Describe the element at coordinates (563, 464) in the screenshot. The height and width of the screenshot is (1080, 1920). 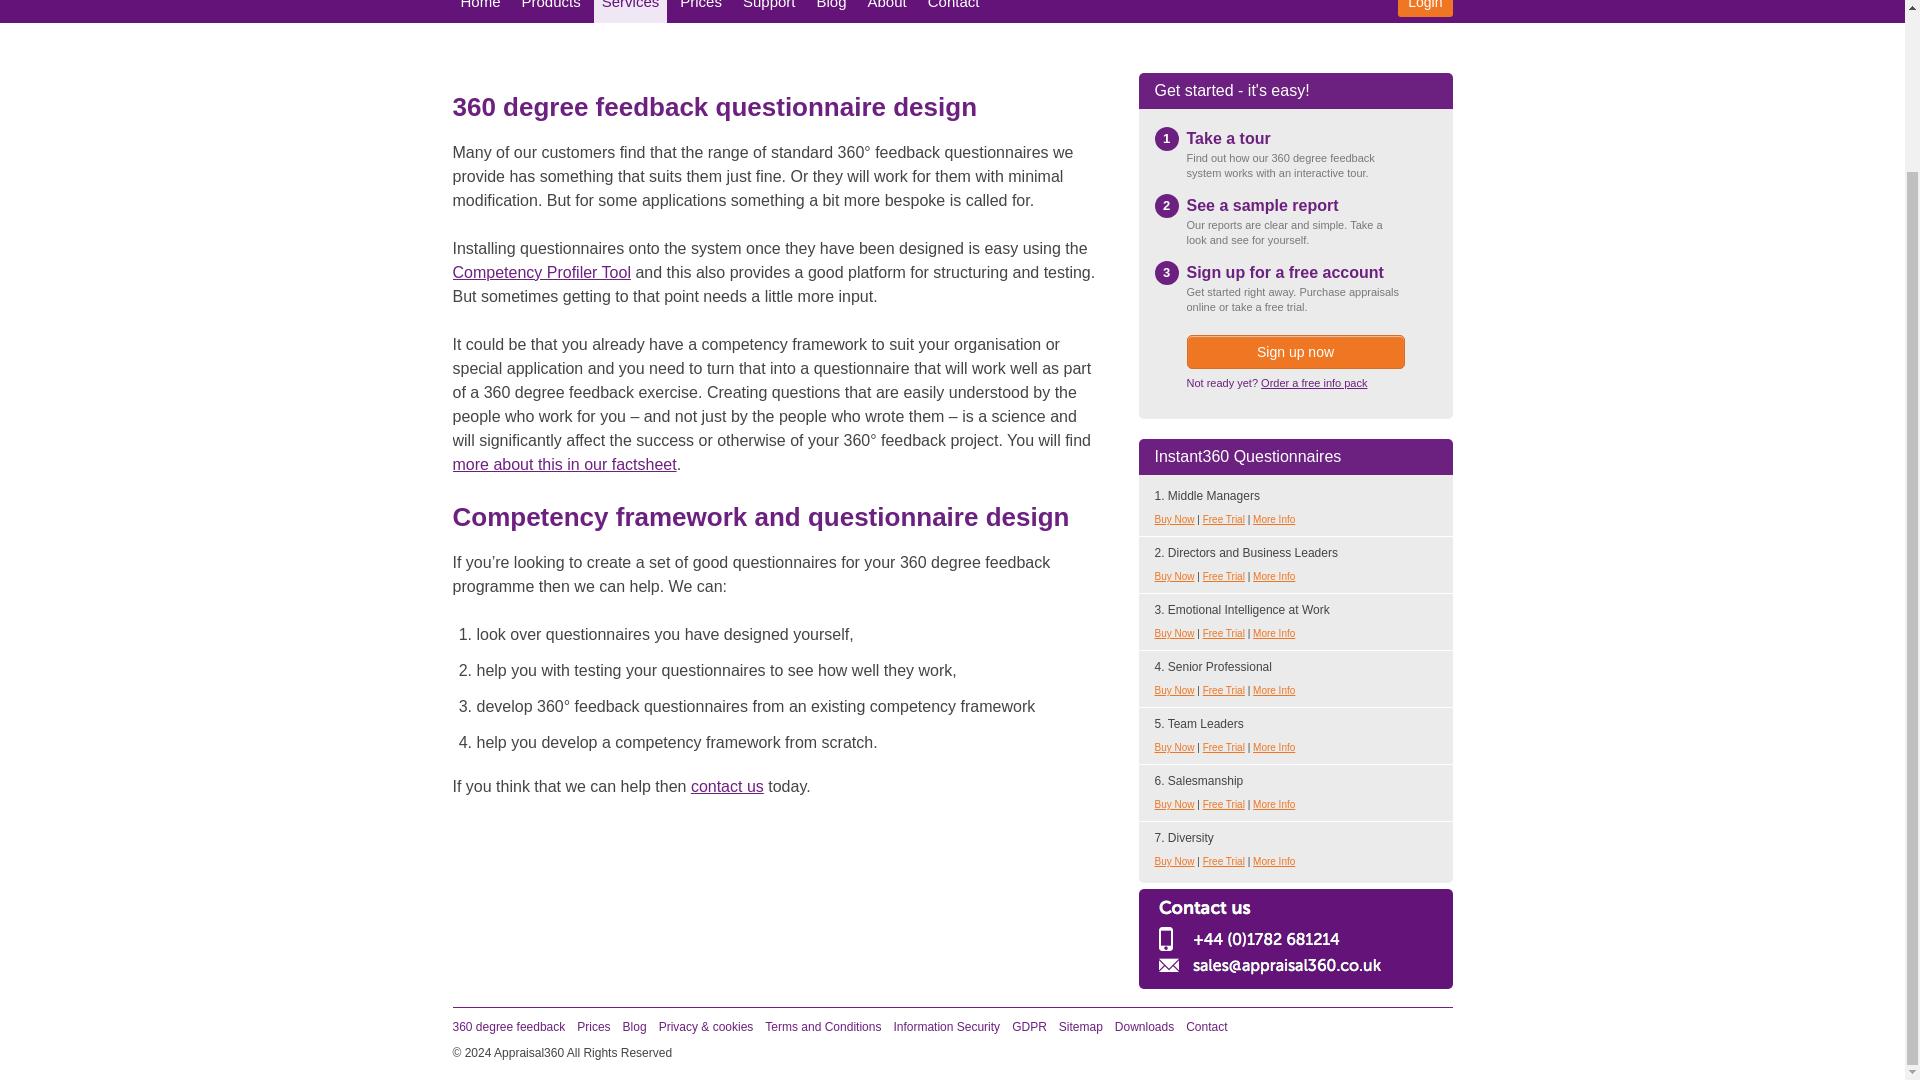
I see `Designing 360 degree feedback questionnaires` at that location.